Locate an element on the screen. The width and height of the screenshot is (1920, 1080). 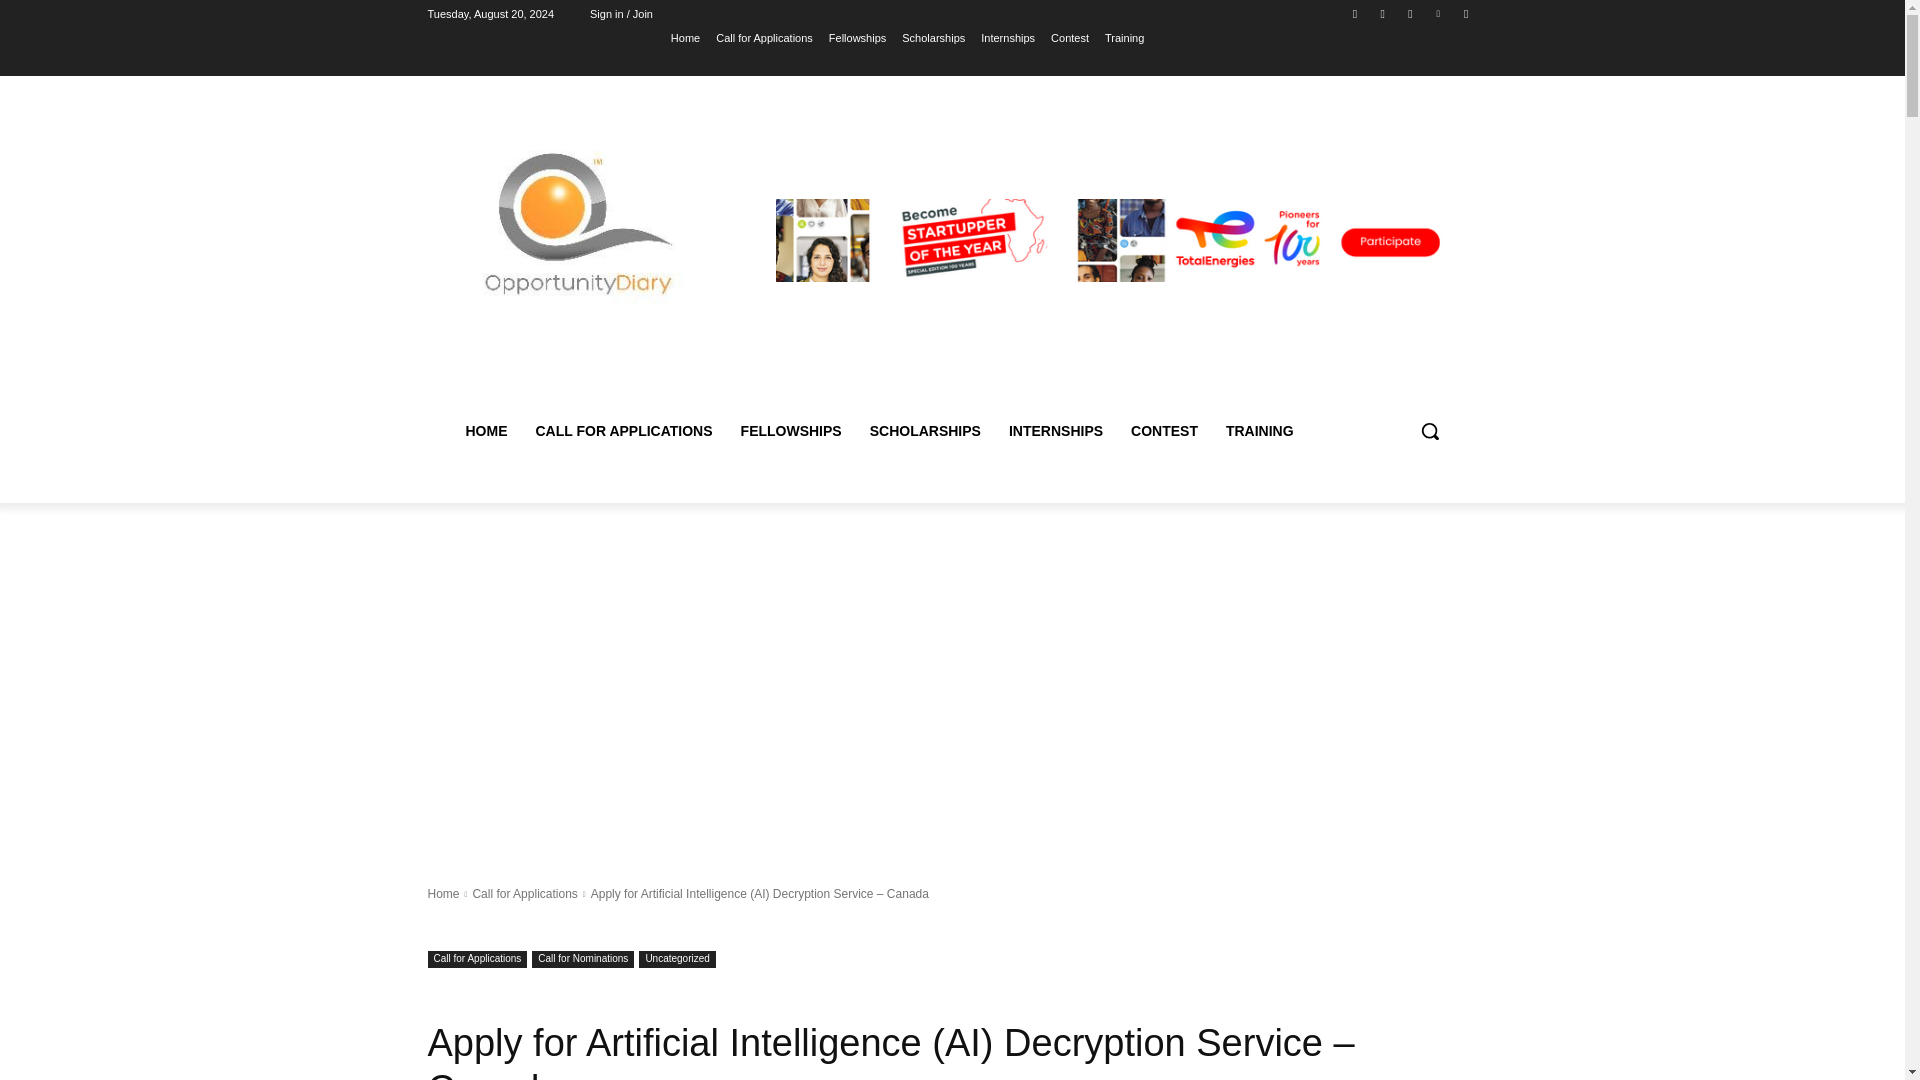
CONTEST is located at coordinates (1164, 430).